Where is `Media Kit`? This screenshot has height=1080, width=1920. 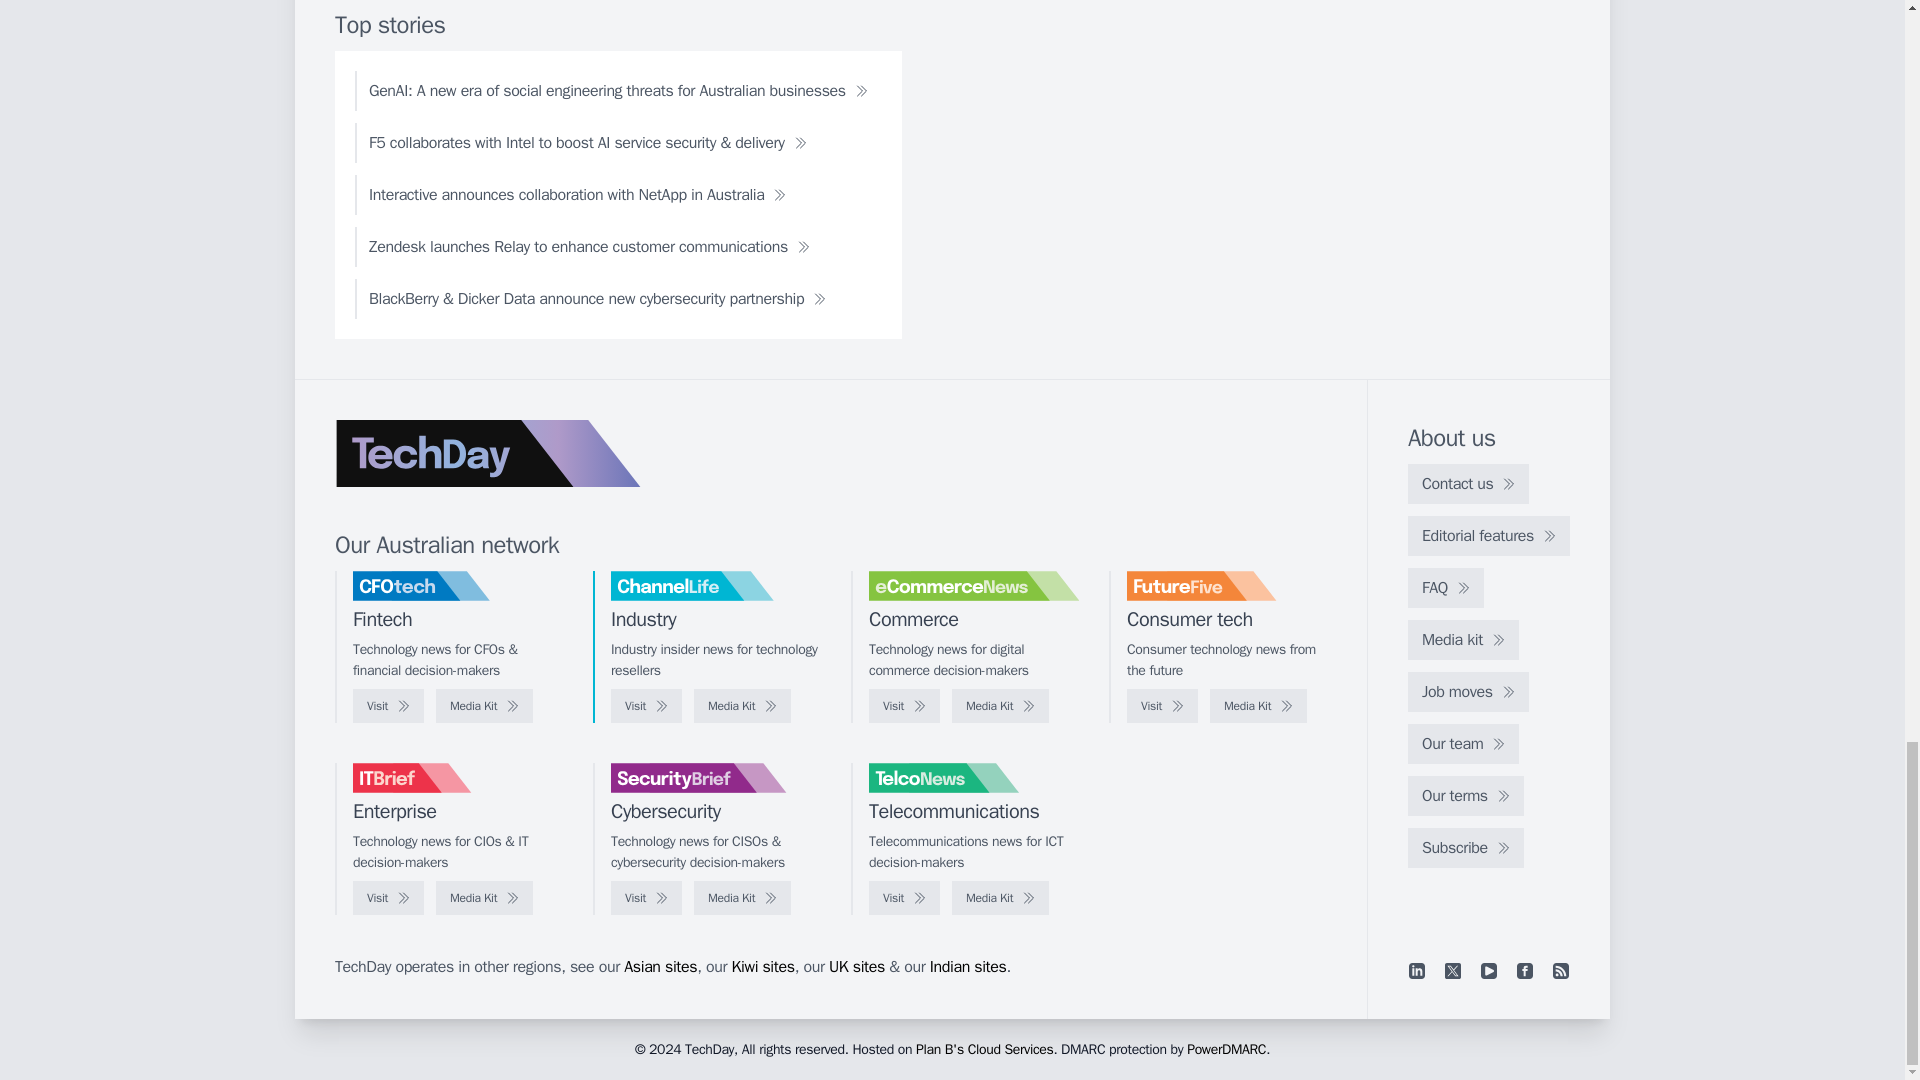
Media Kit is located at coordinates (484, 706).